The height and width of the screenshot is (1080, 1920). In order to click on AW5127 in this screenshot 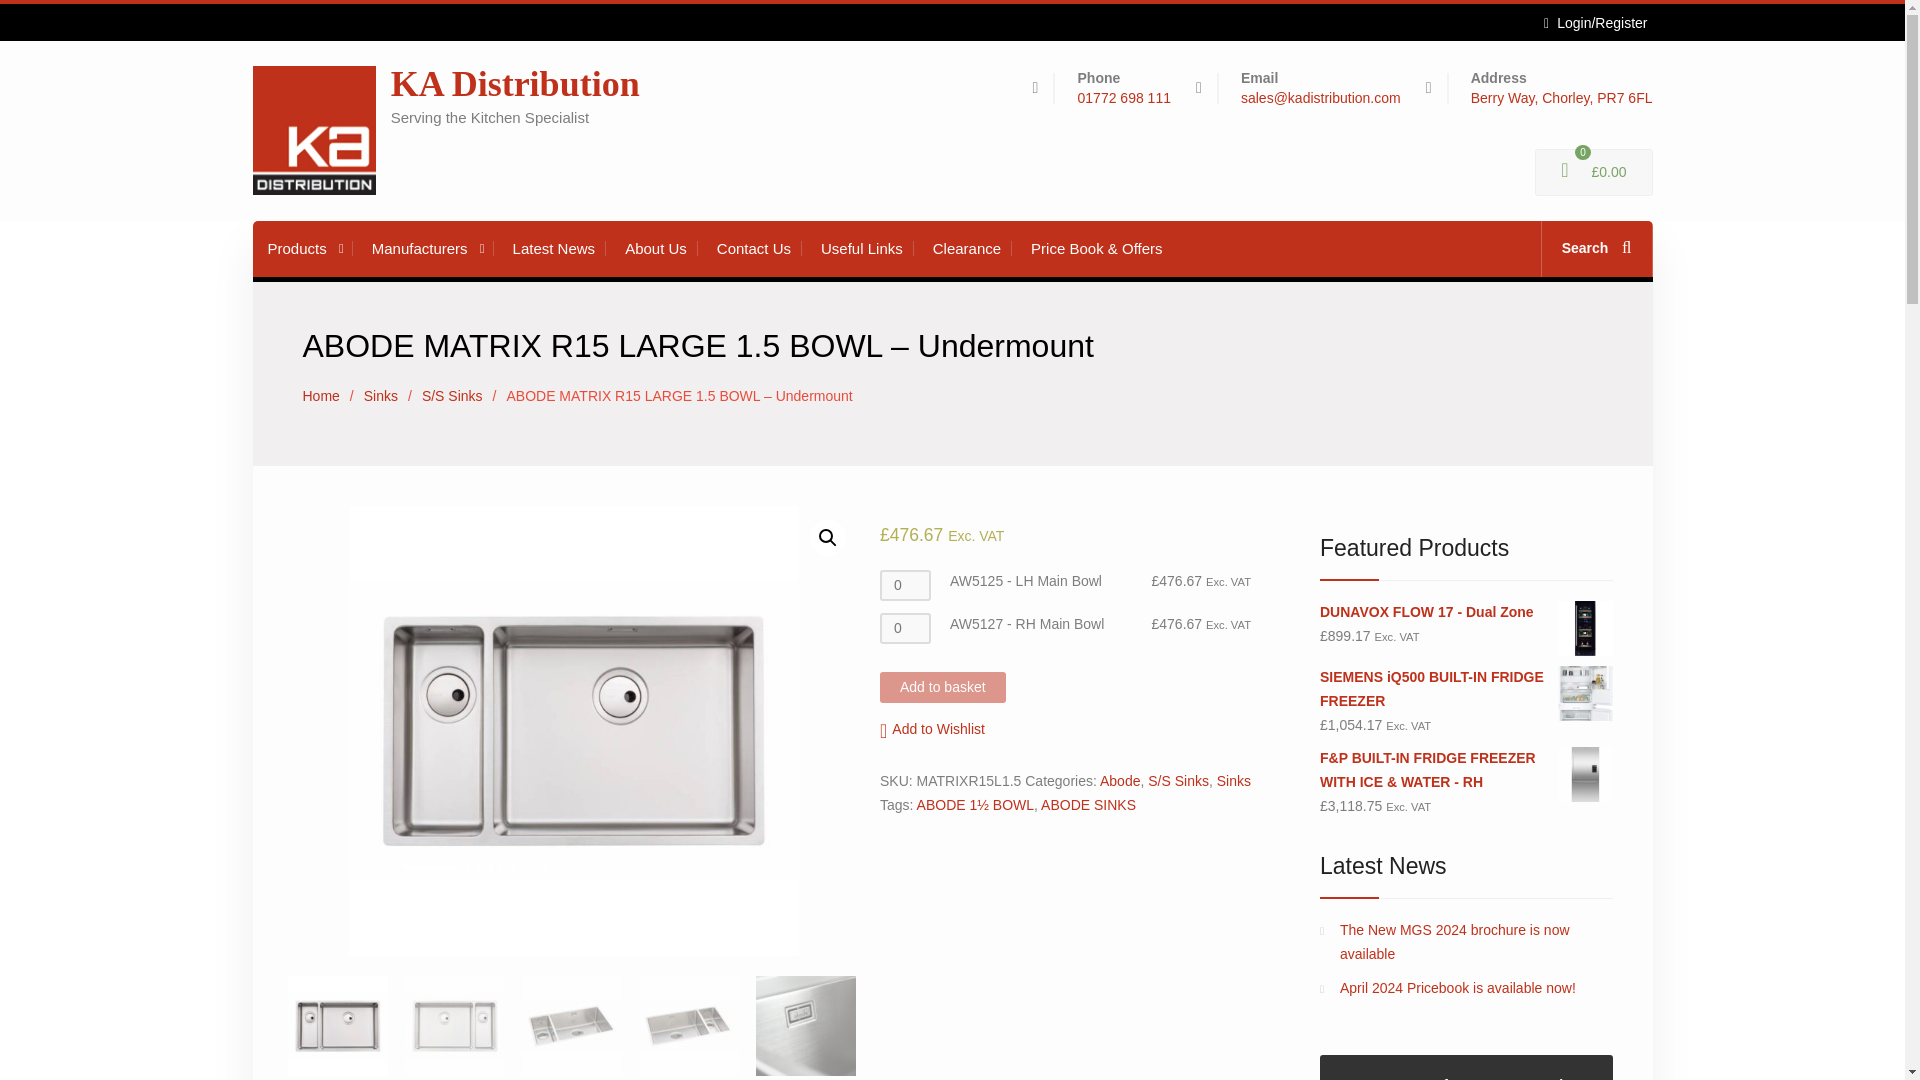, I will do `click(574, 730)`.